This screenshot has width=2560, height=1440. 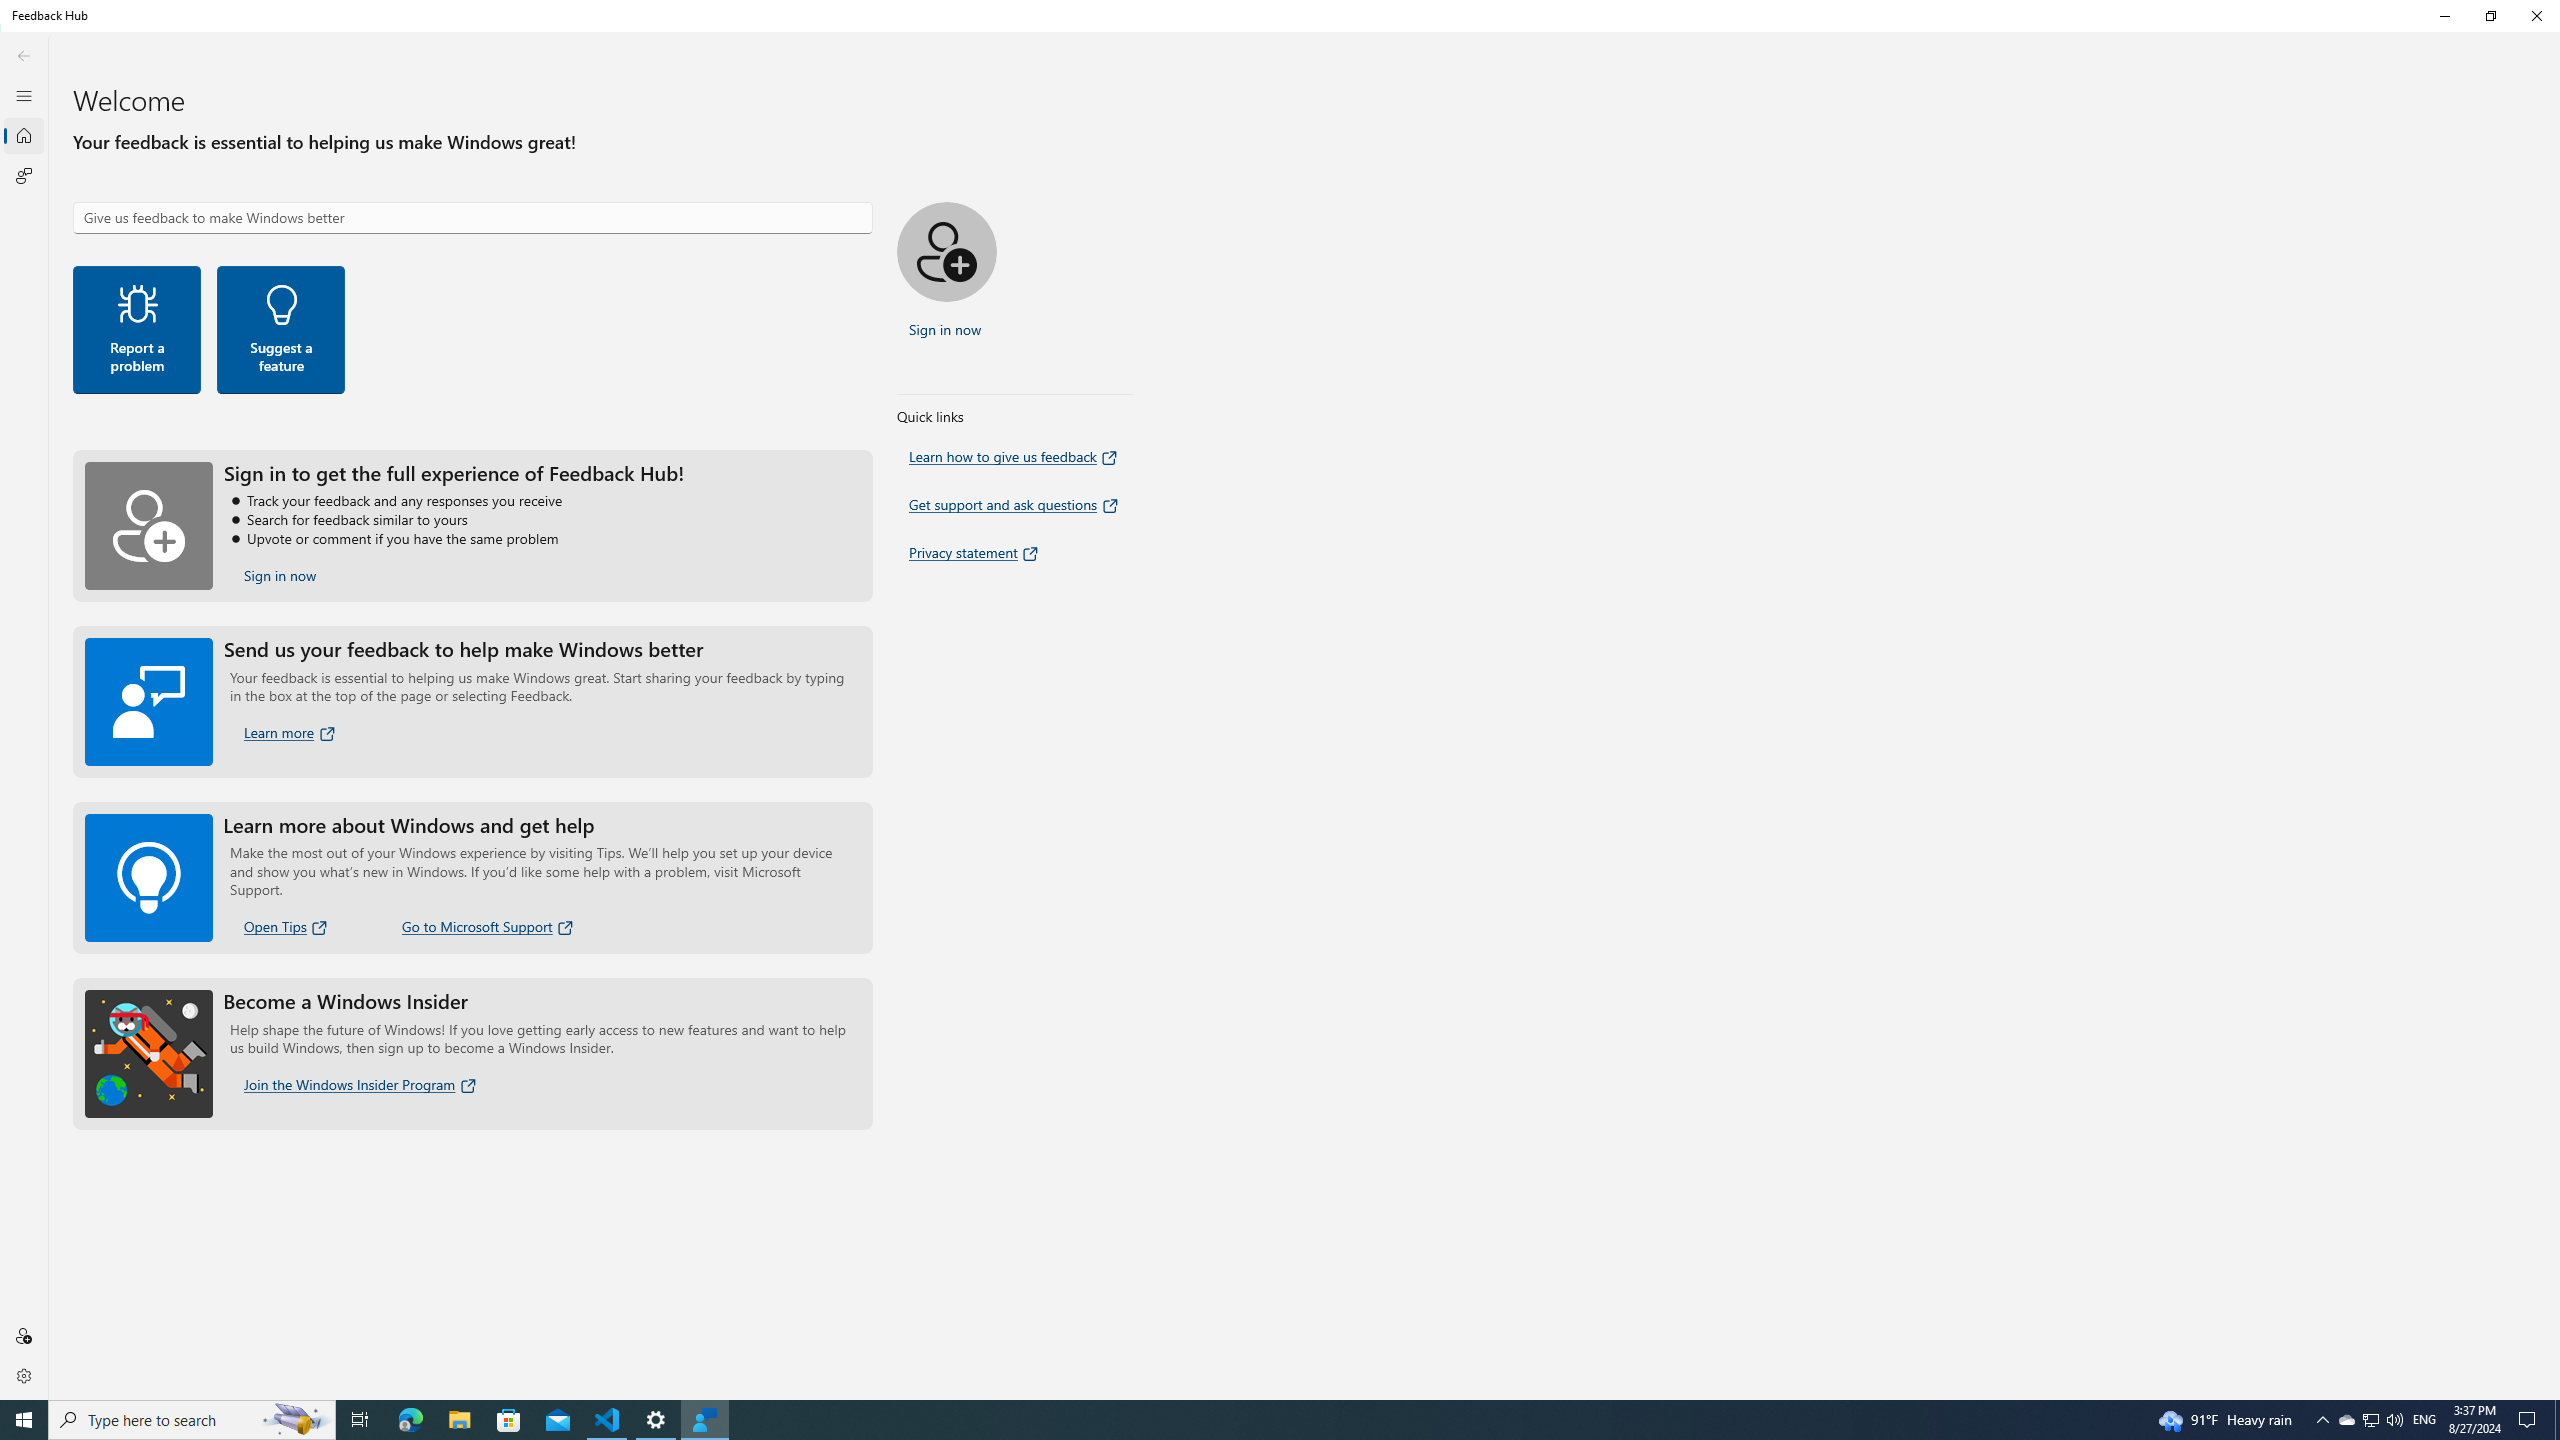 I want to click on Search highlights icon opens search home window, so click(x=2424, y=1420).